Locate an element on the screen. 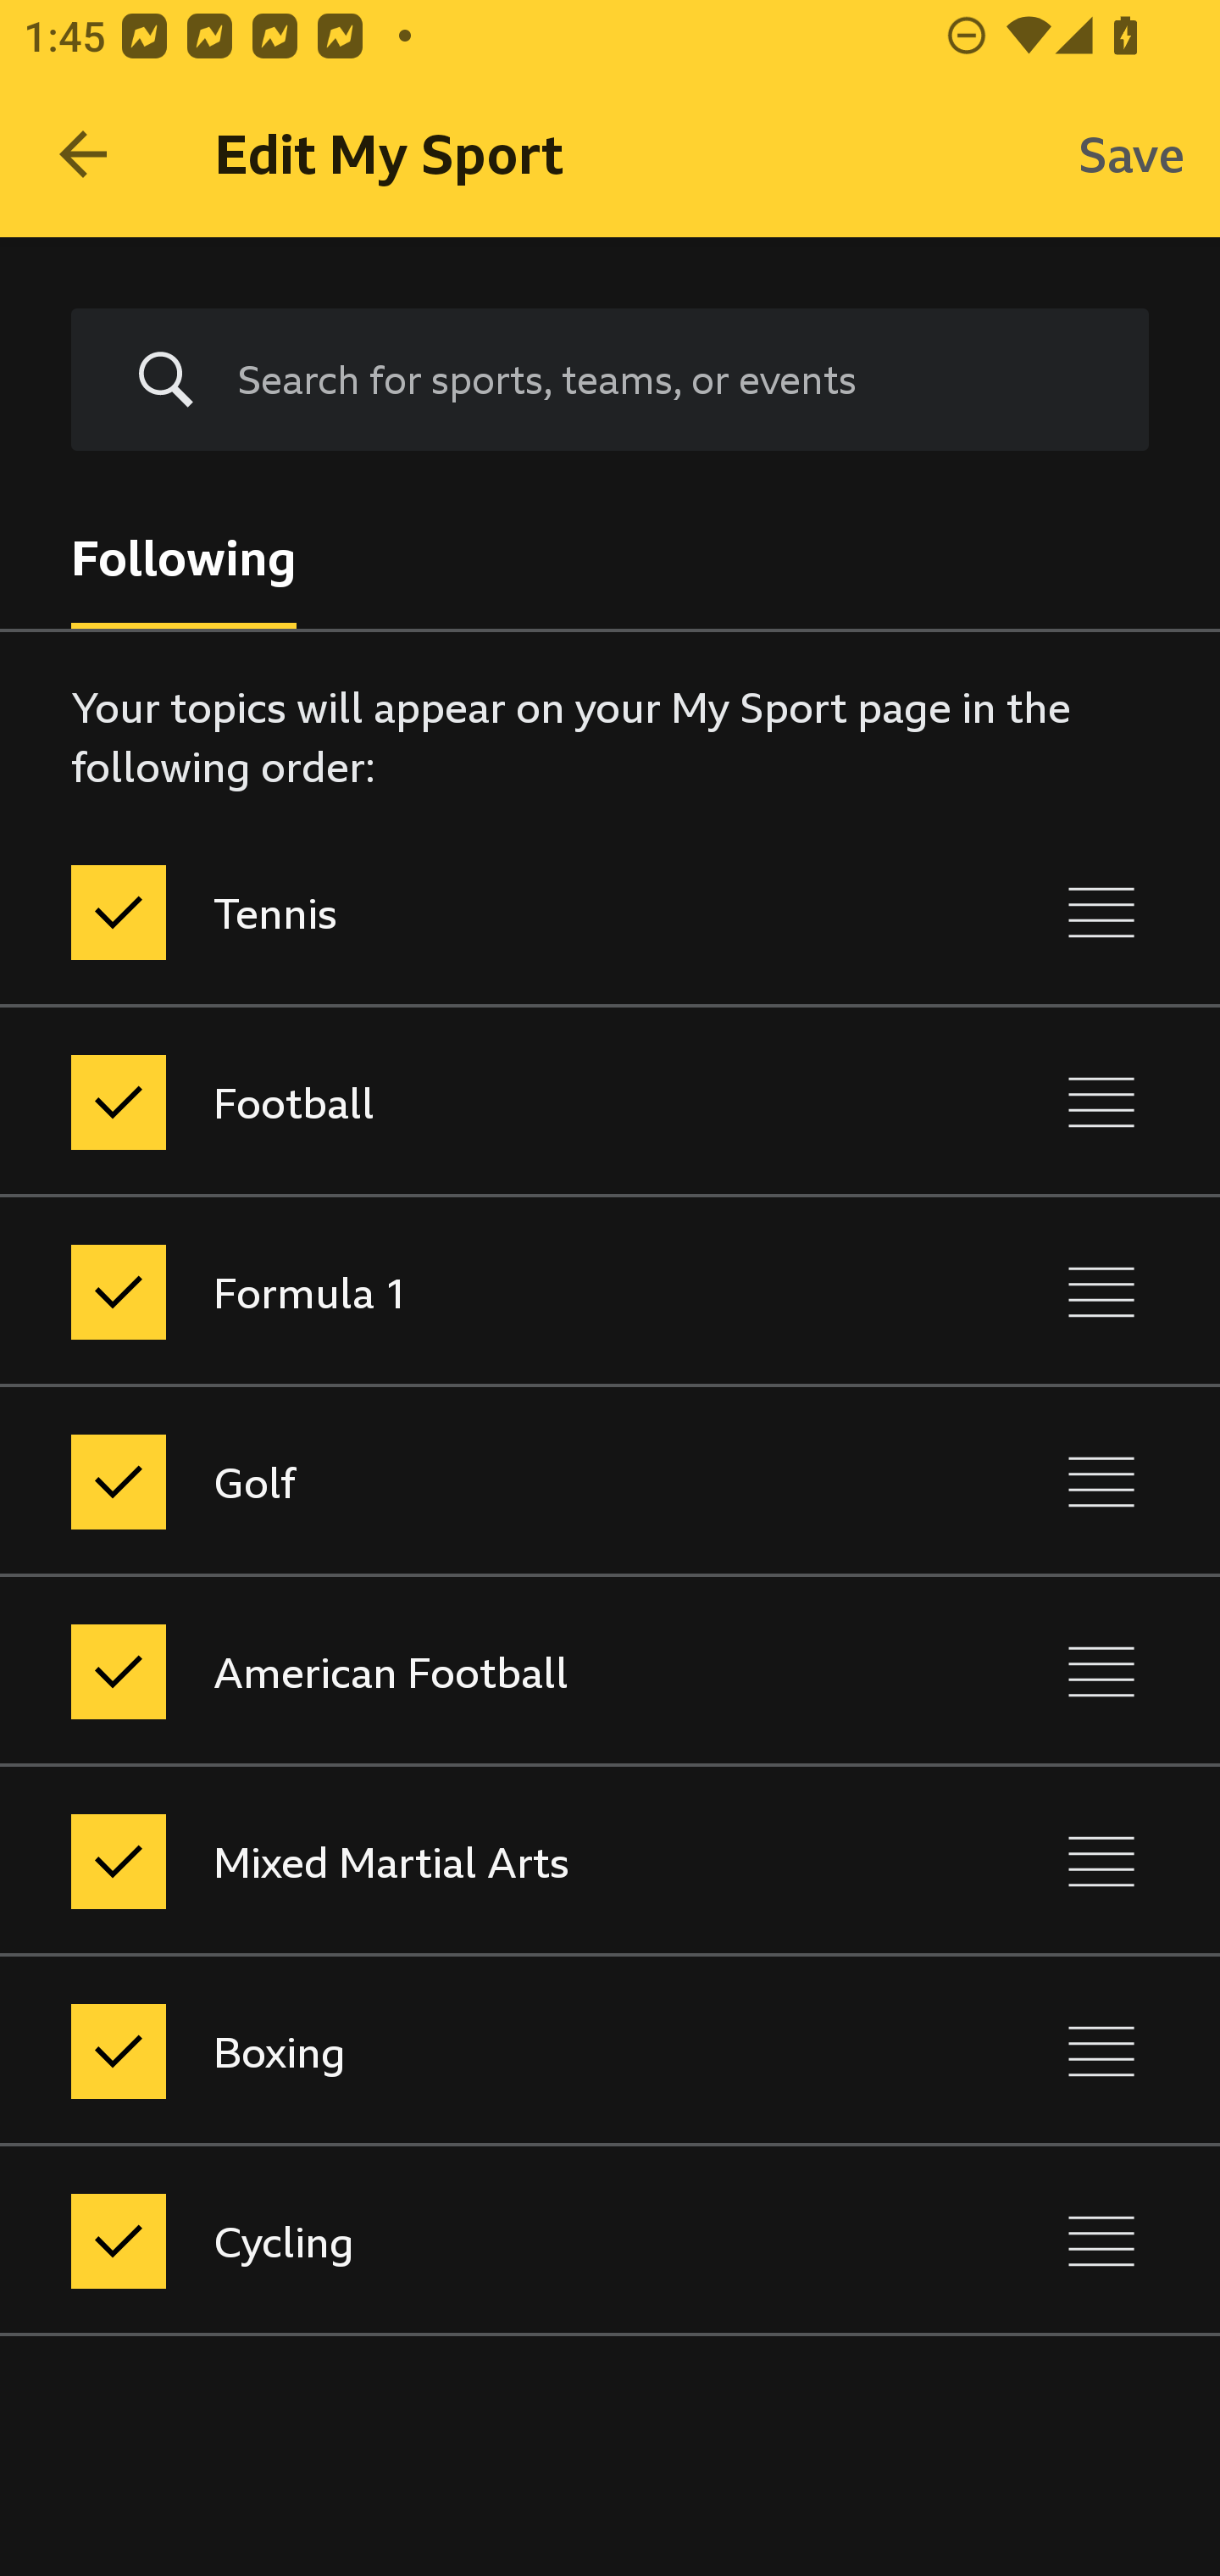 This screenshot has width=1220, height=2576. Golf is located at coordinates (468, 1481).